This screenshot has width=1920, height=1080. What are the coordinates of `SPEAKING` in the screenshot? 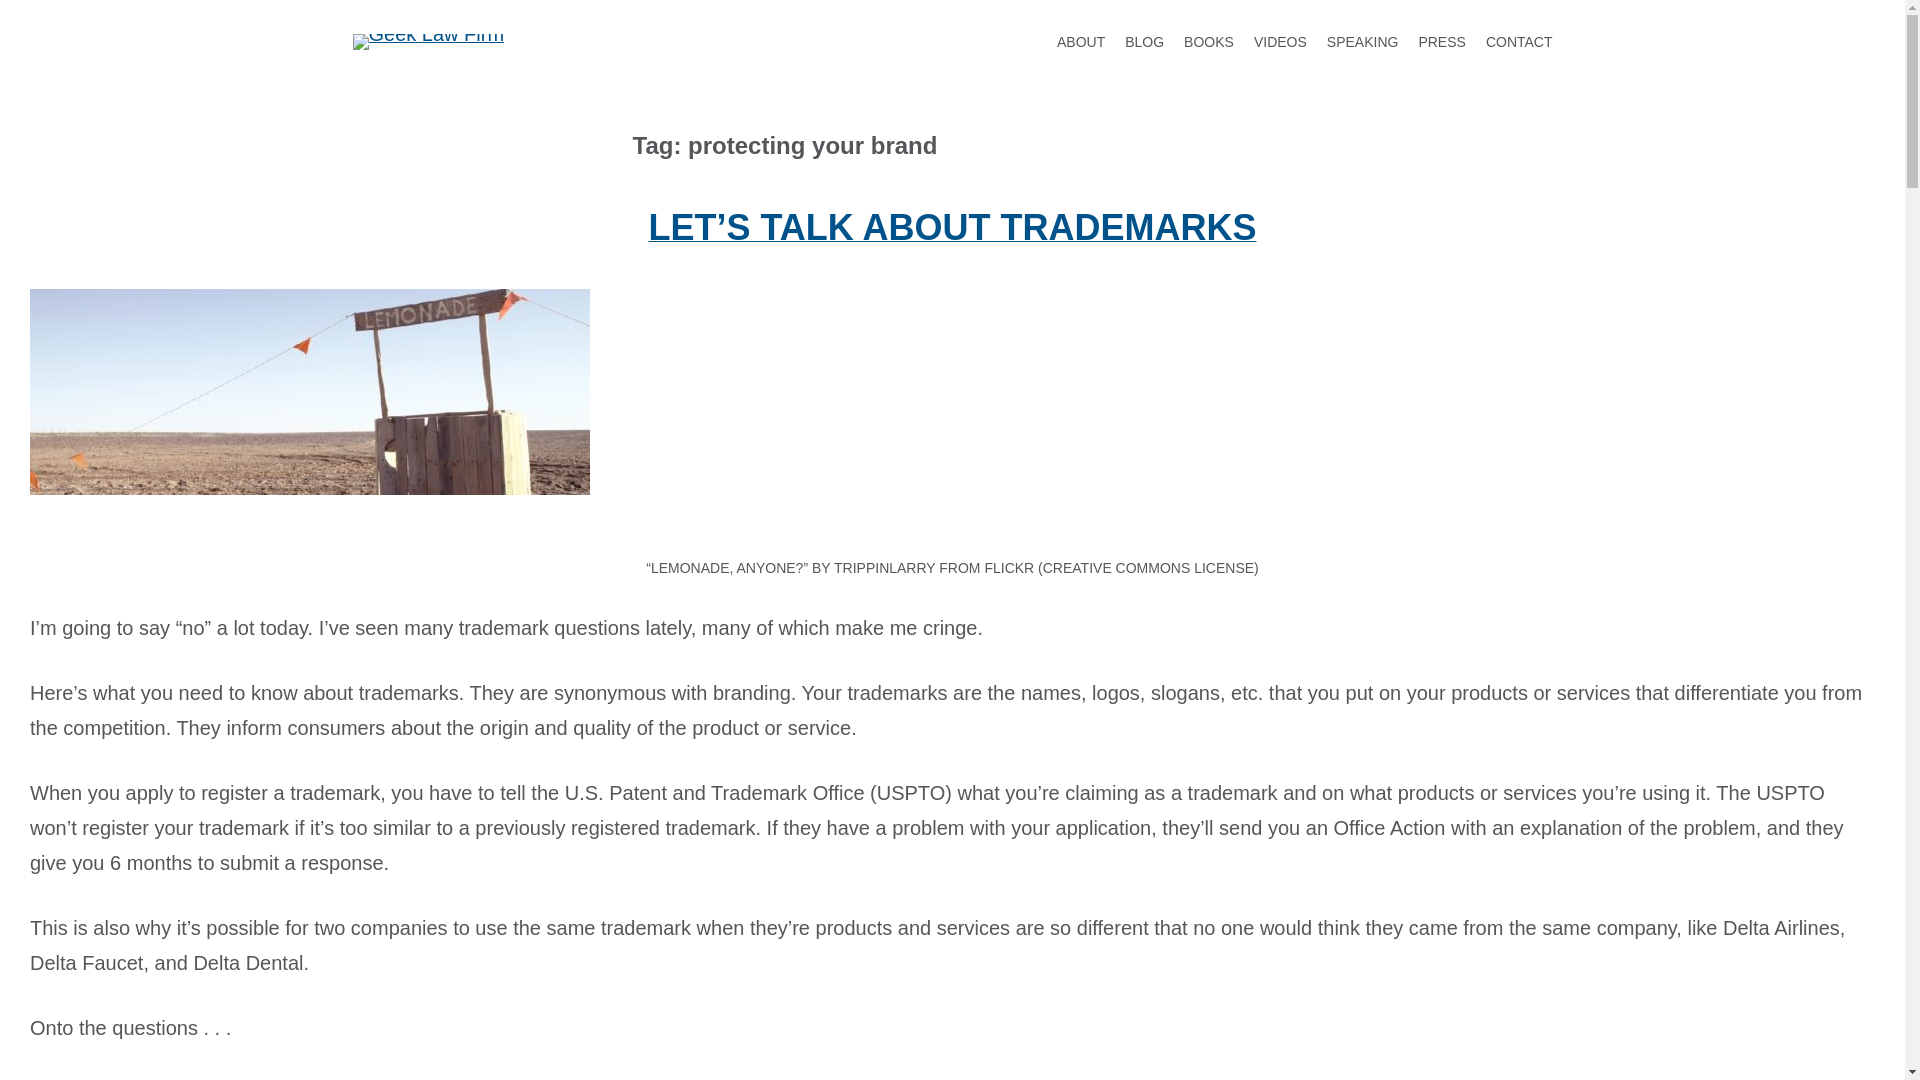 It's located at (1362, 42).